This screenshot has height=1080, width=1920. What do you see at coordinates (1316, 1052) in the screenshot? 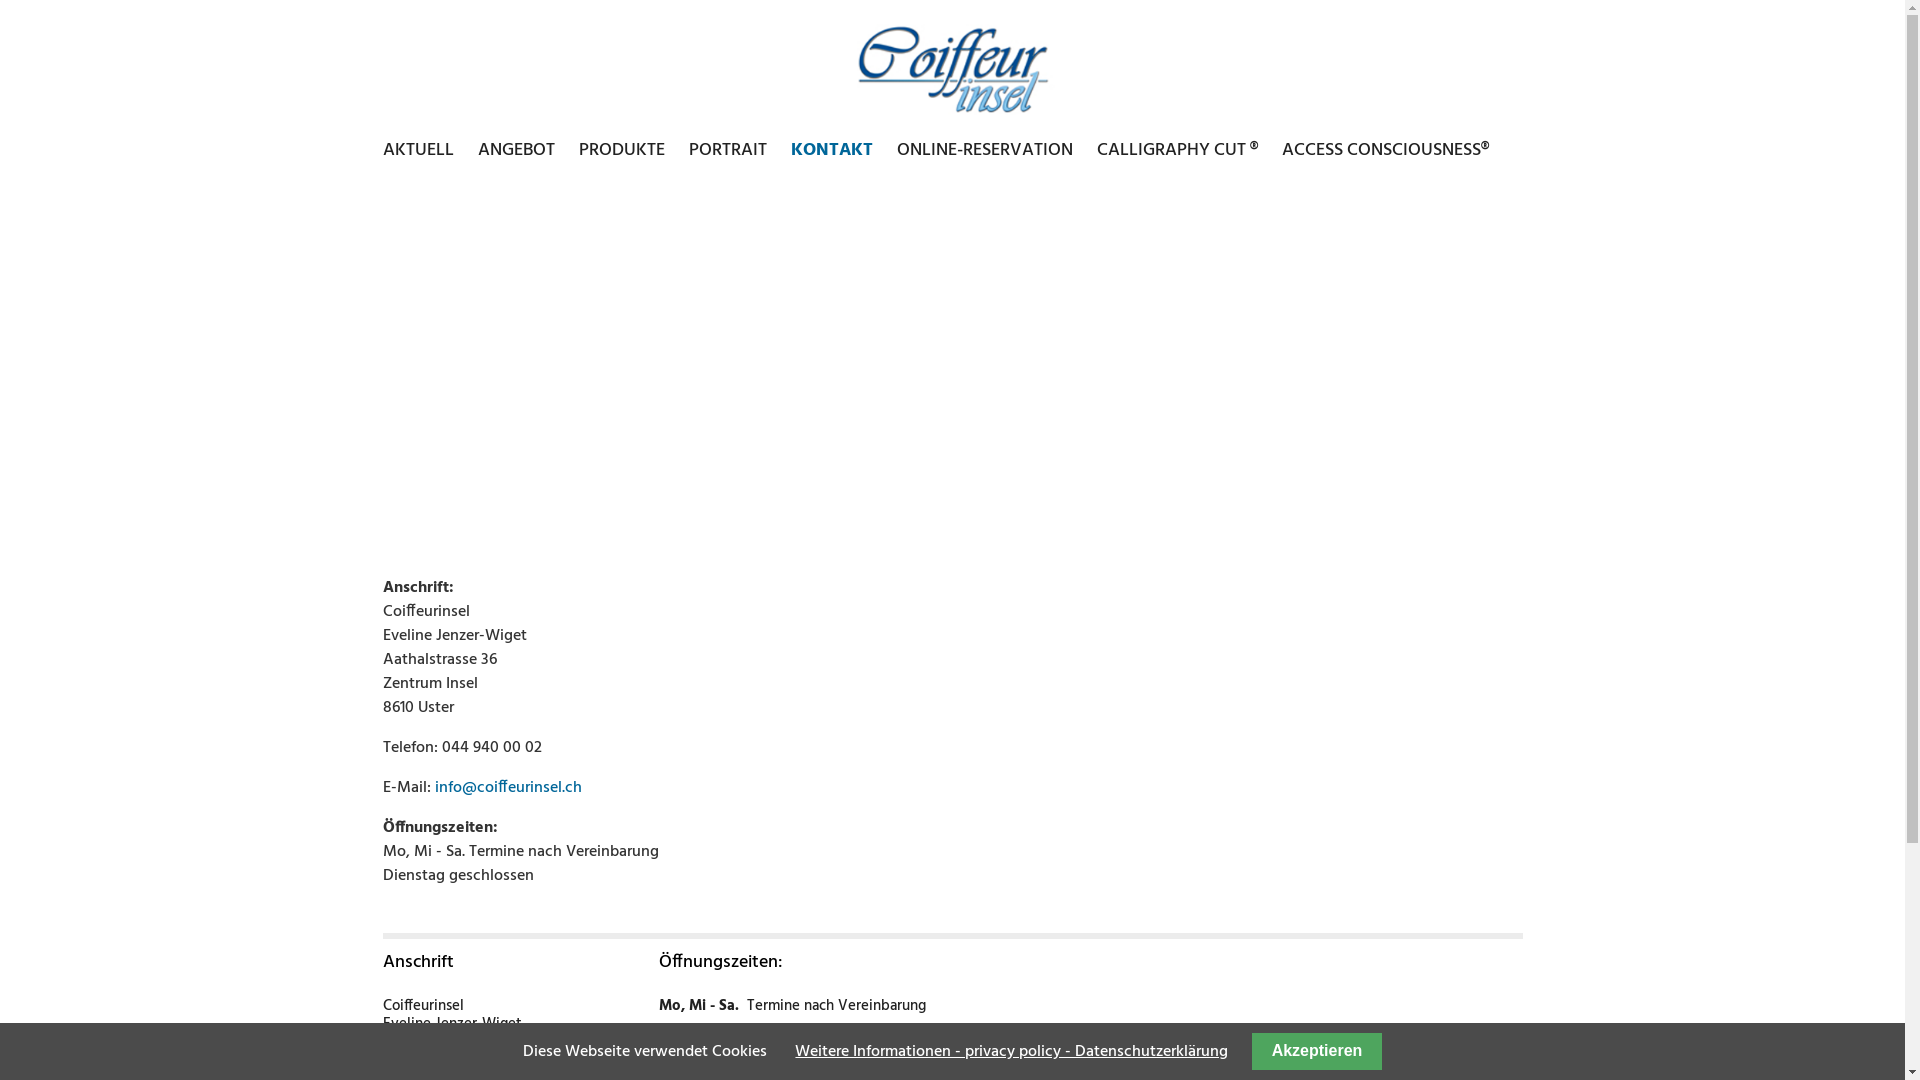
I see `Akzeptieren` at bounding box center [1316, 1052].